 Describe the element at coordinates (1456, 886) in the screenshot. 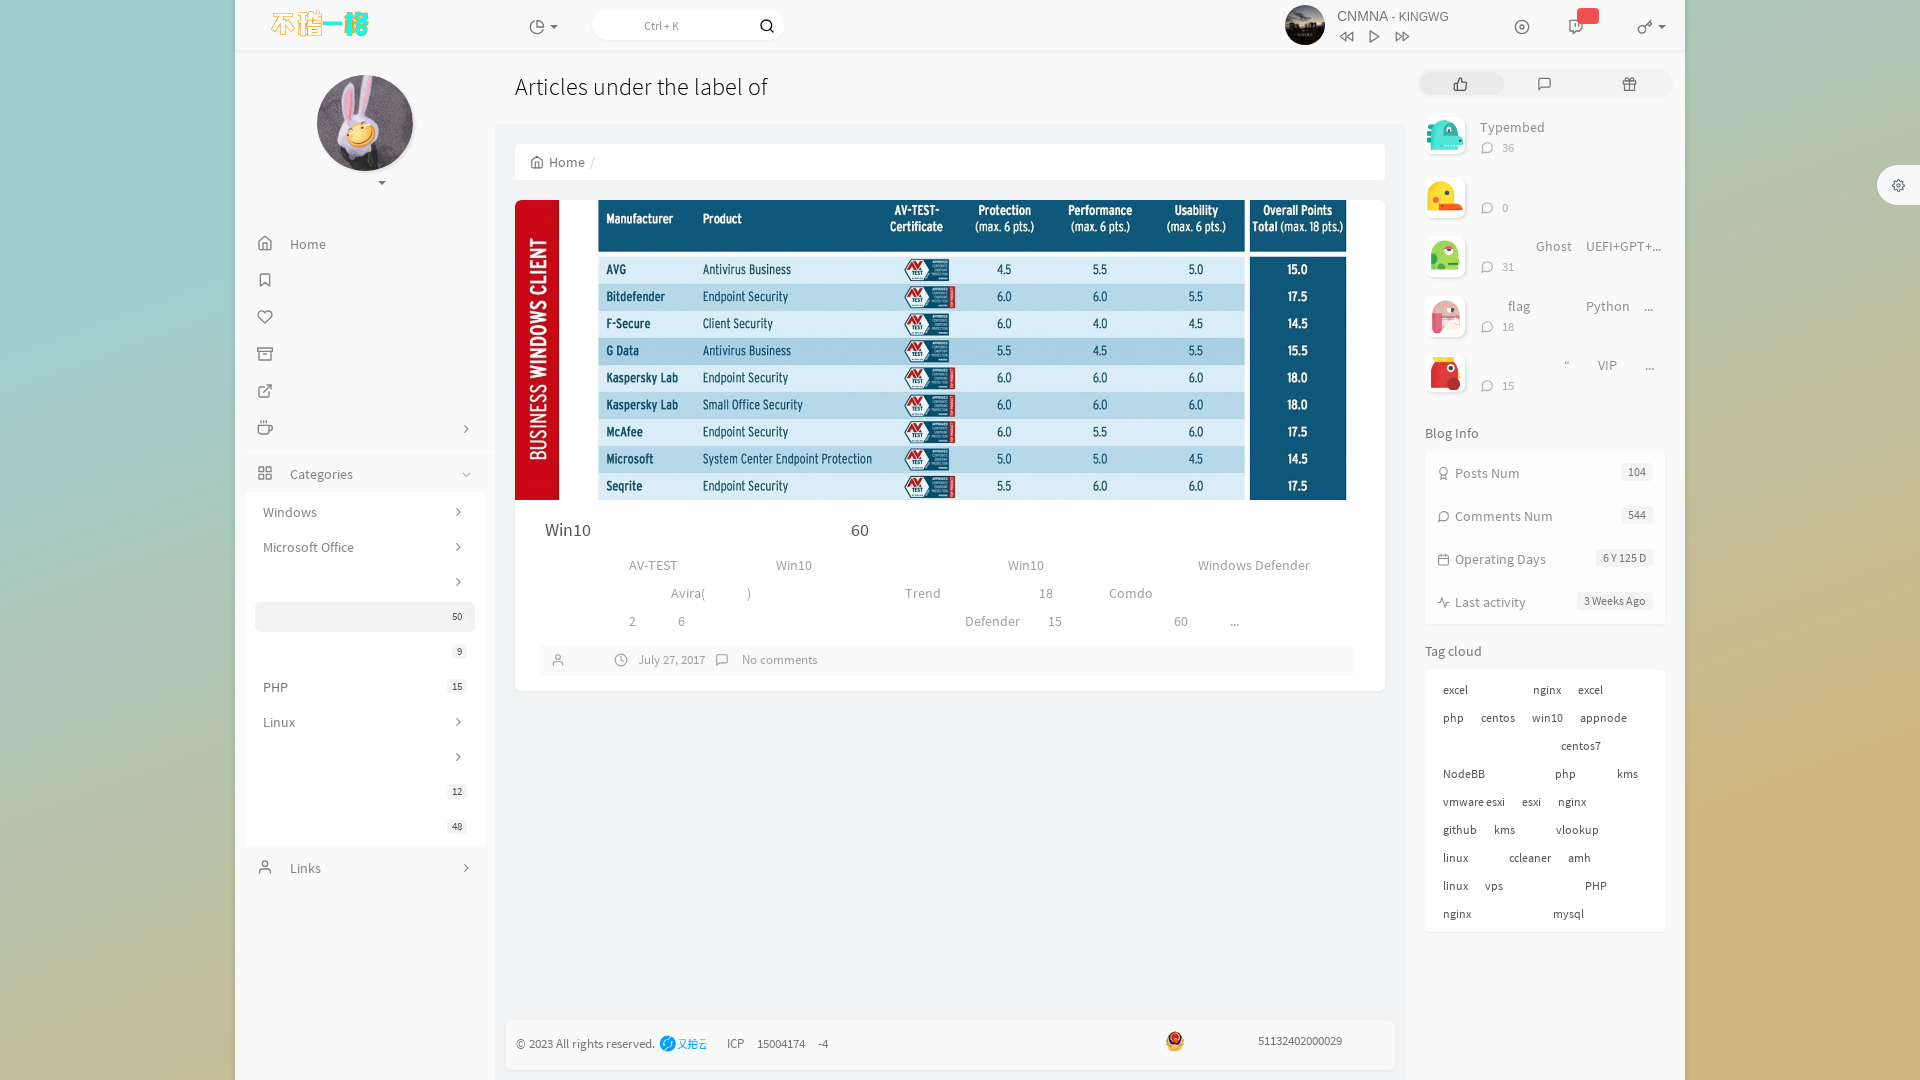

I see `linux` at that location.